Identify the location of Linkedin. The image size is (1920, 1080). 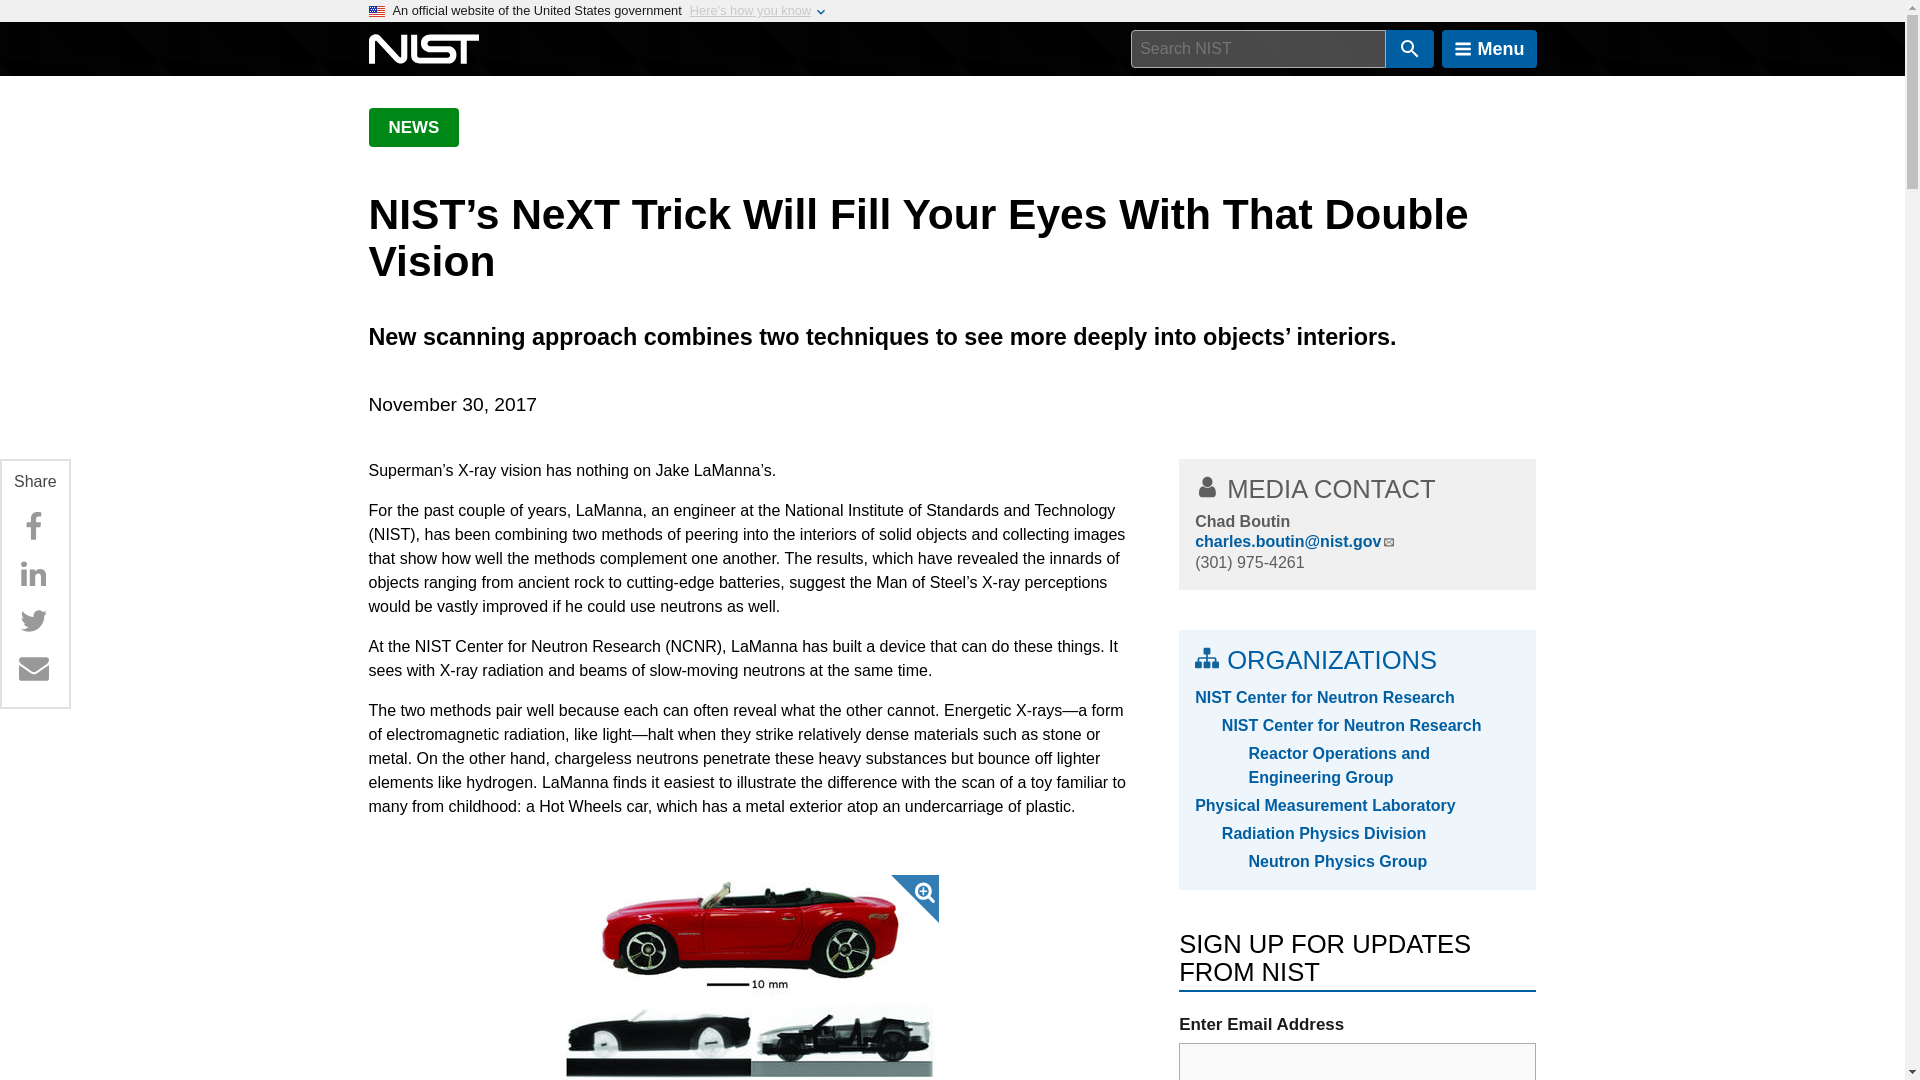
(33, 574).